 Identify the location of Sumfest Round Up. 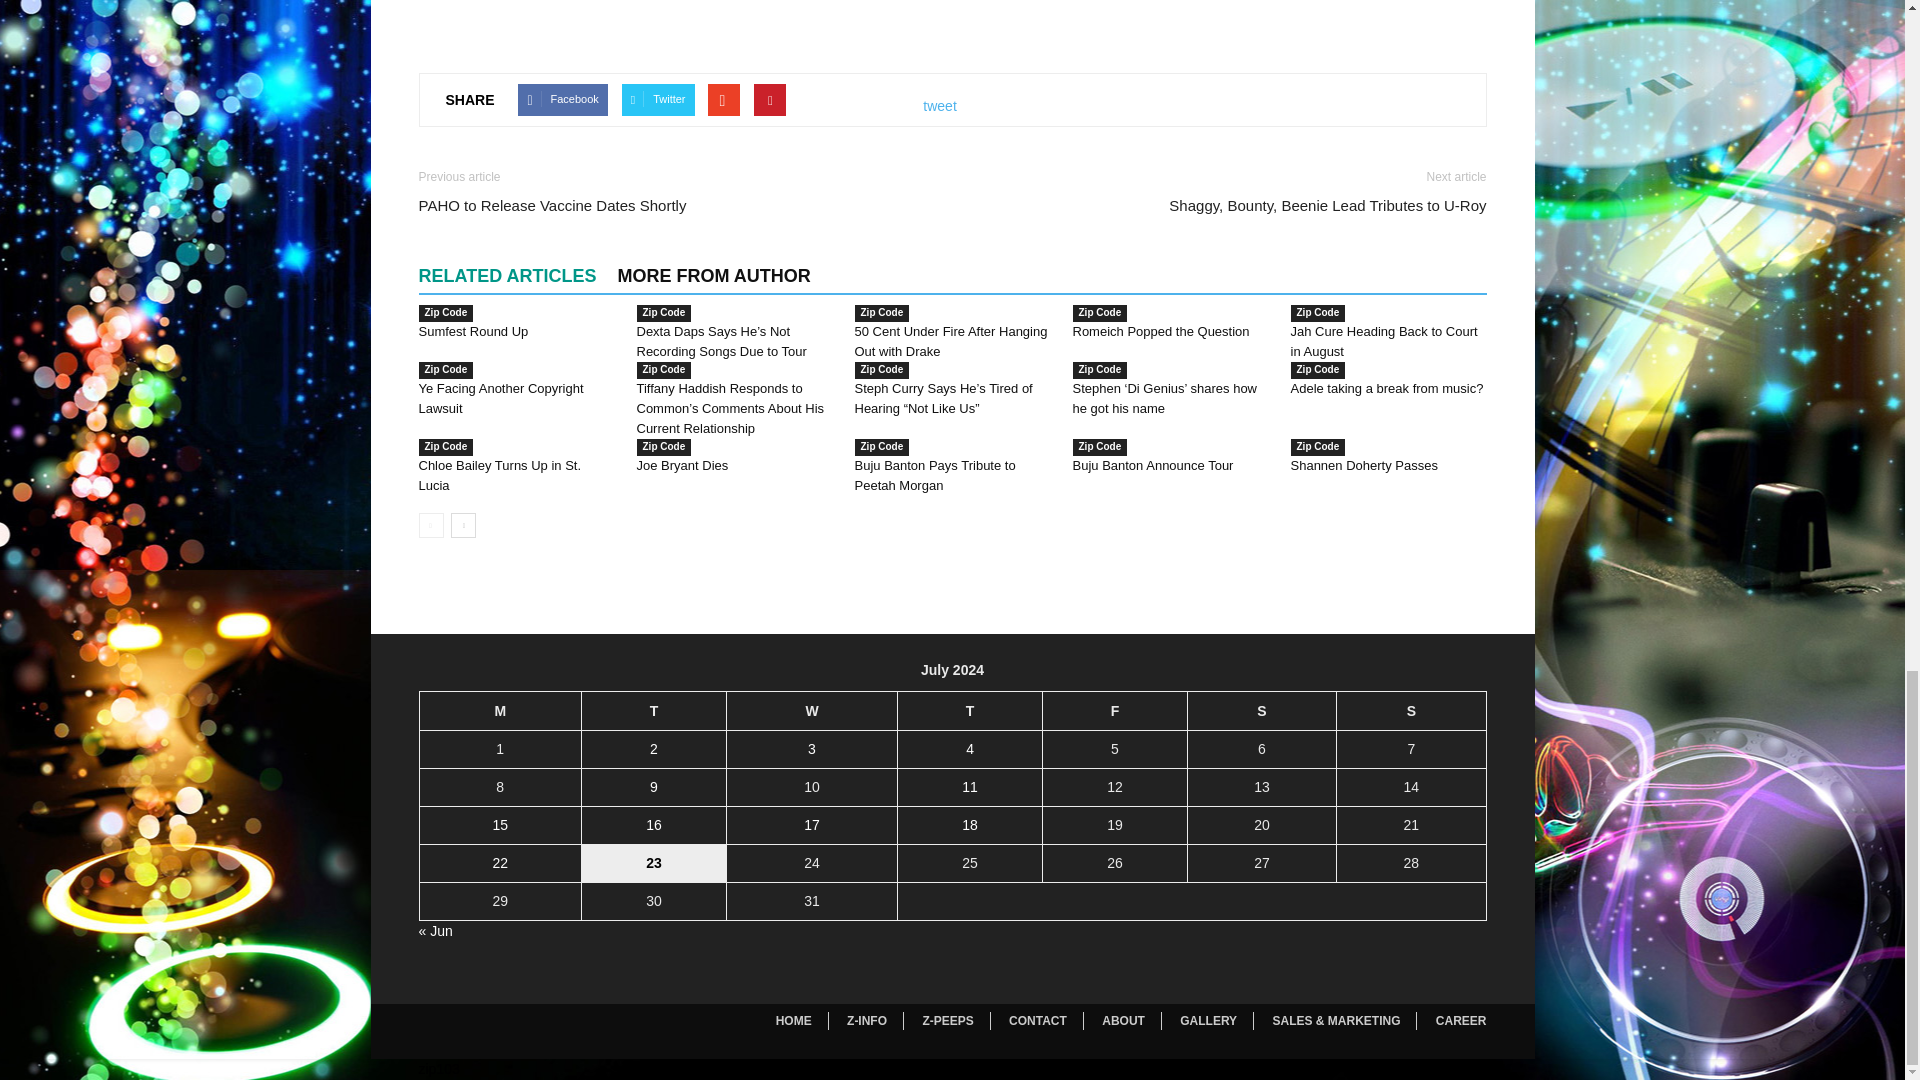
(473, 332).